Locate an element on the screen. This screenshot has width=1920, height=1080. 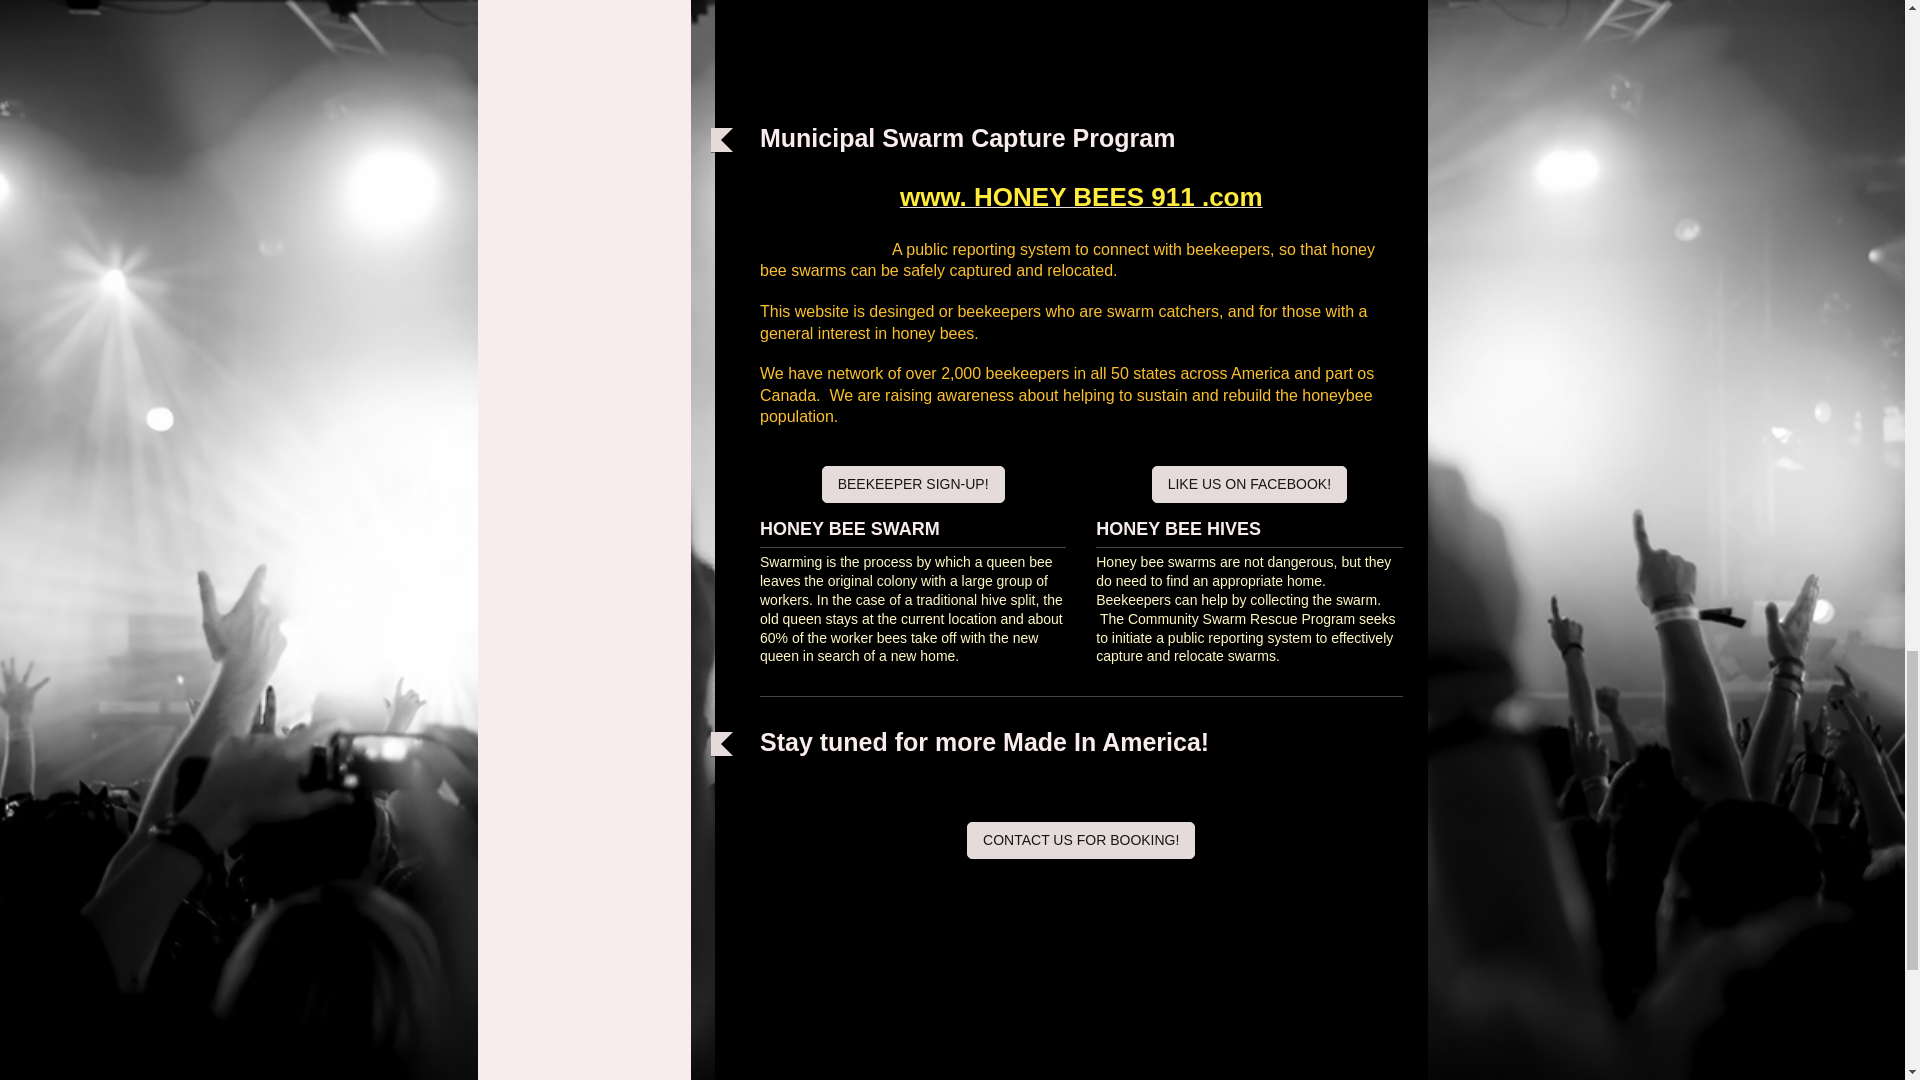
www. HONEY BEES 911 .com is located at coordinates (1082, 201).